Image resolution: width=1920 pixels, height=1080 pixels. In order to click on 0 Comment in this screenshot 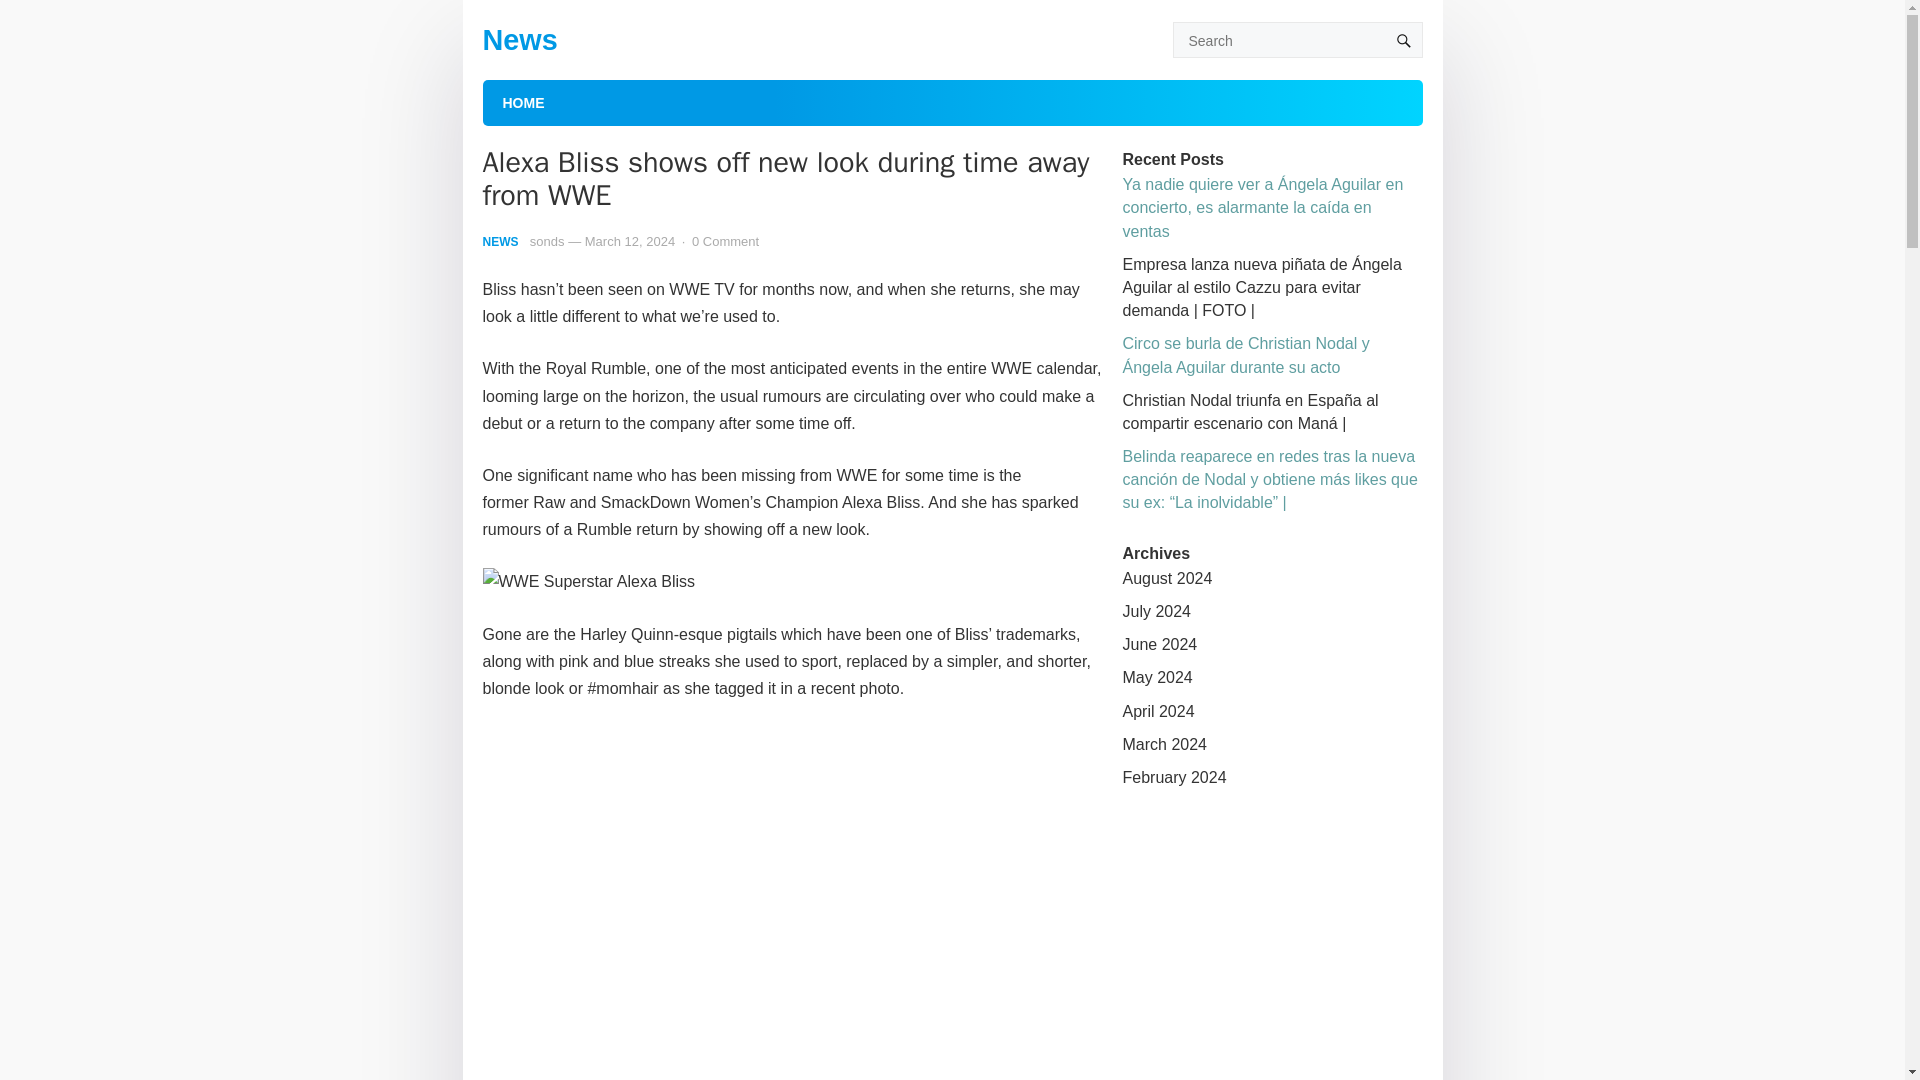, I will do `click(724, 242)`.